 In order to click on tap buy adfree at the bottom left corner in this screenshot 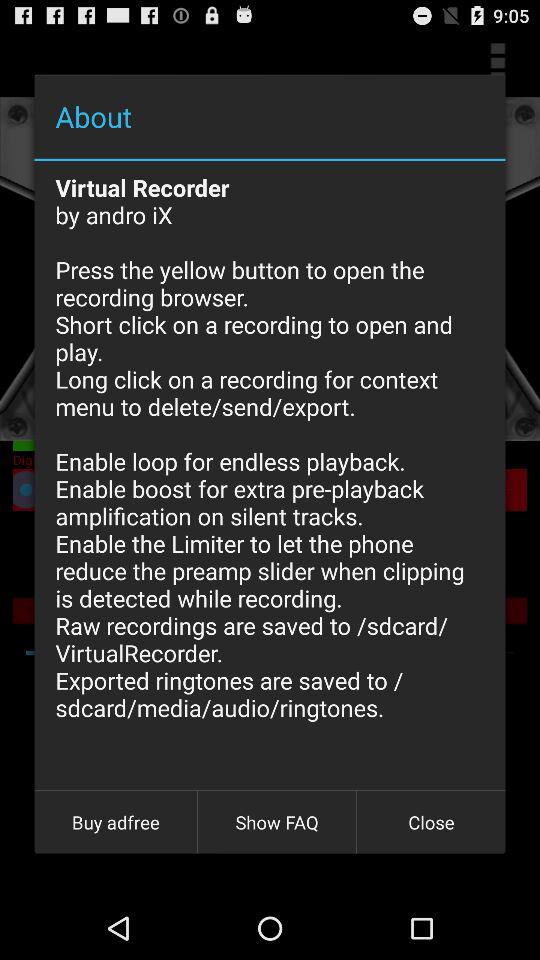, I will do `click(116, 822)`.